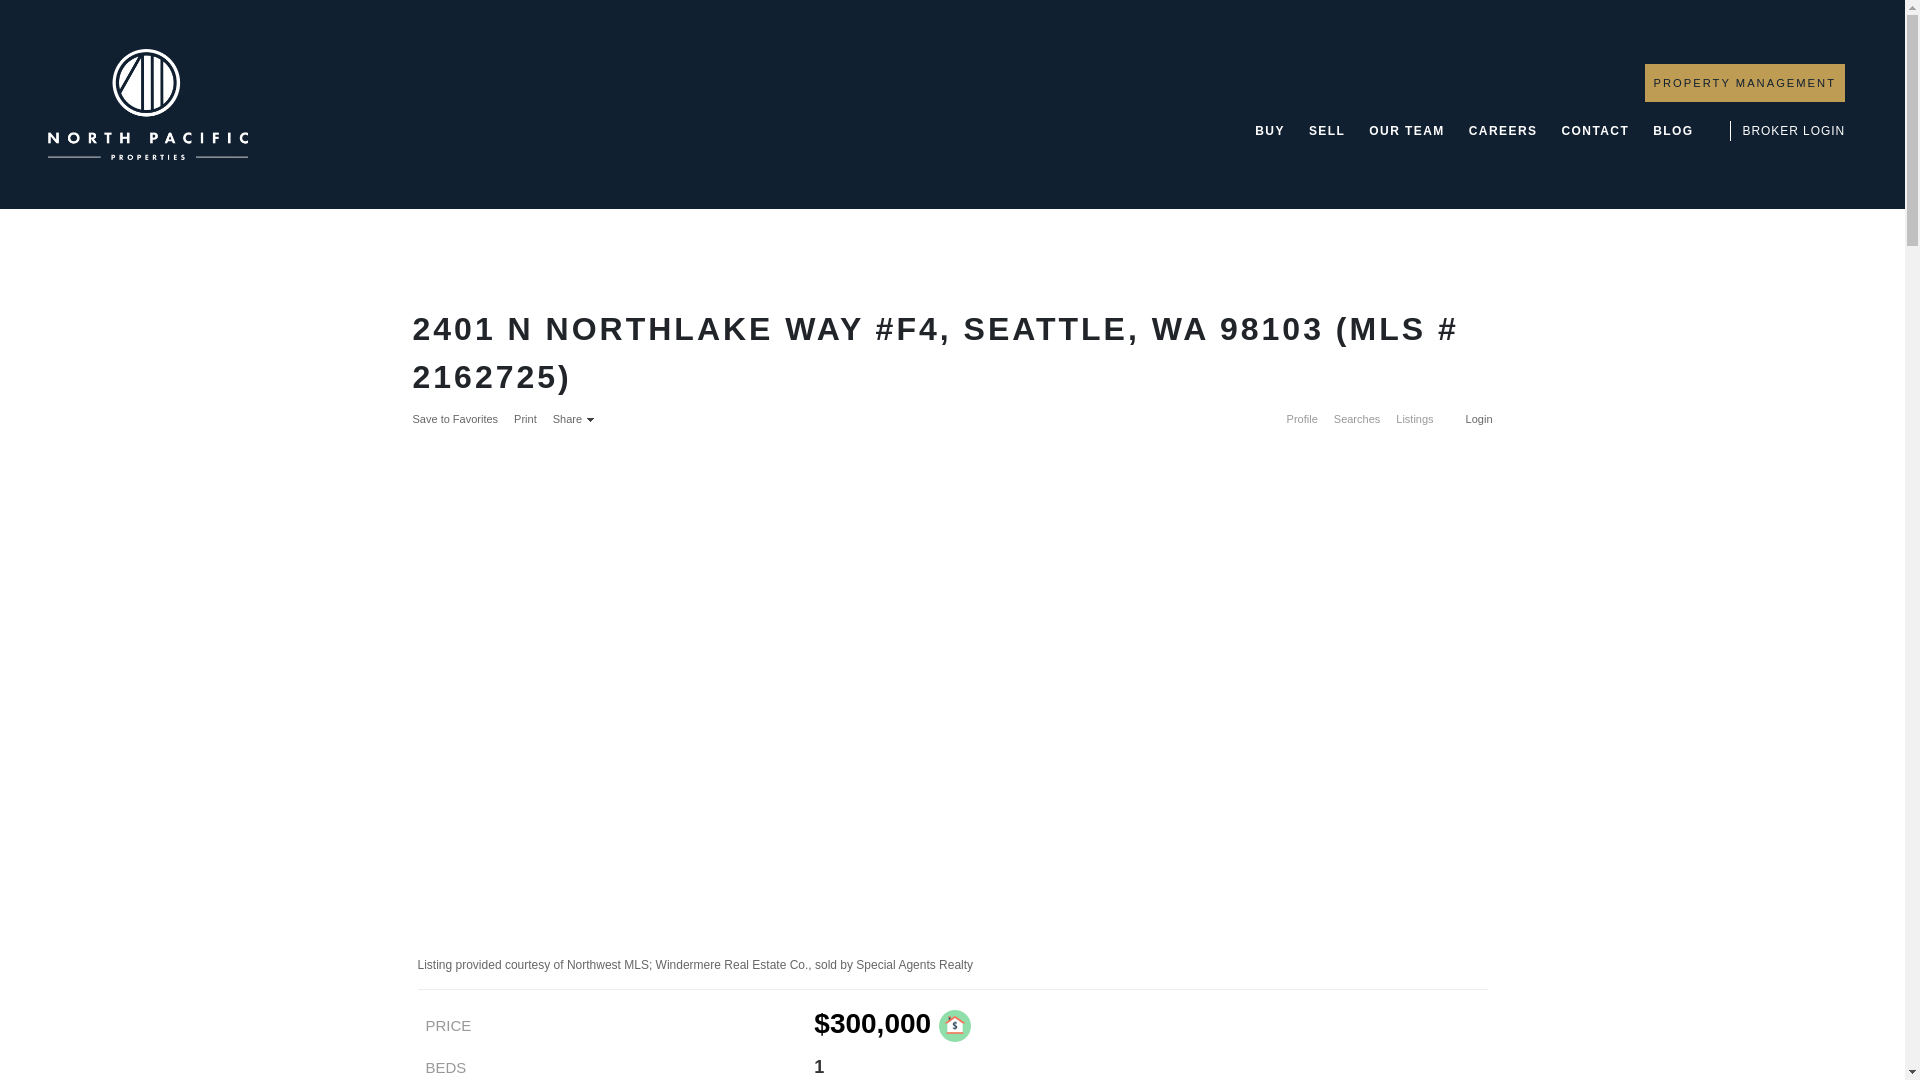 Image resolution: width=1920 pixels, height=1080 pixels. I want to click on BROKER LOGIN, so click(1794, 130).